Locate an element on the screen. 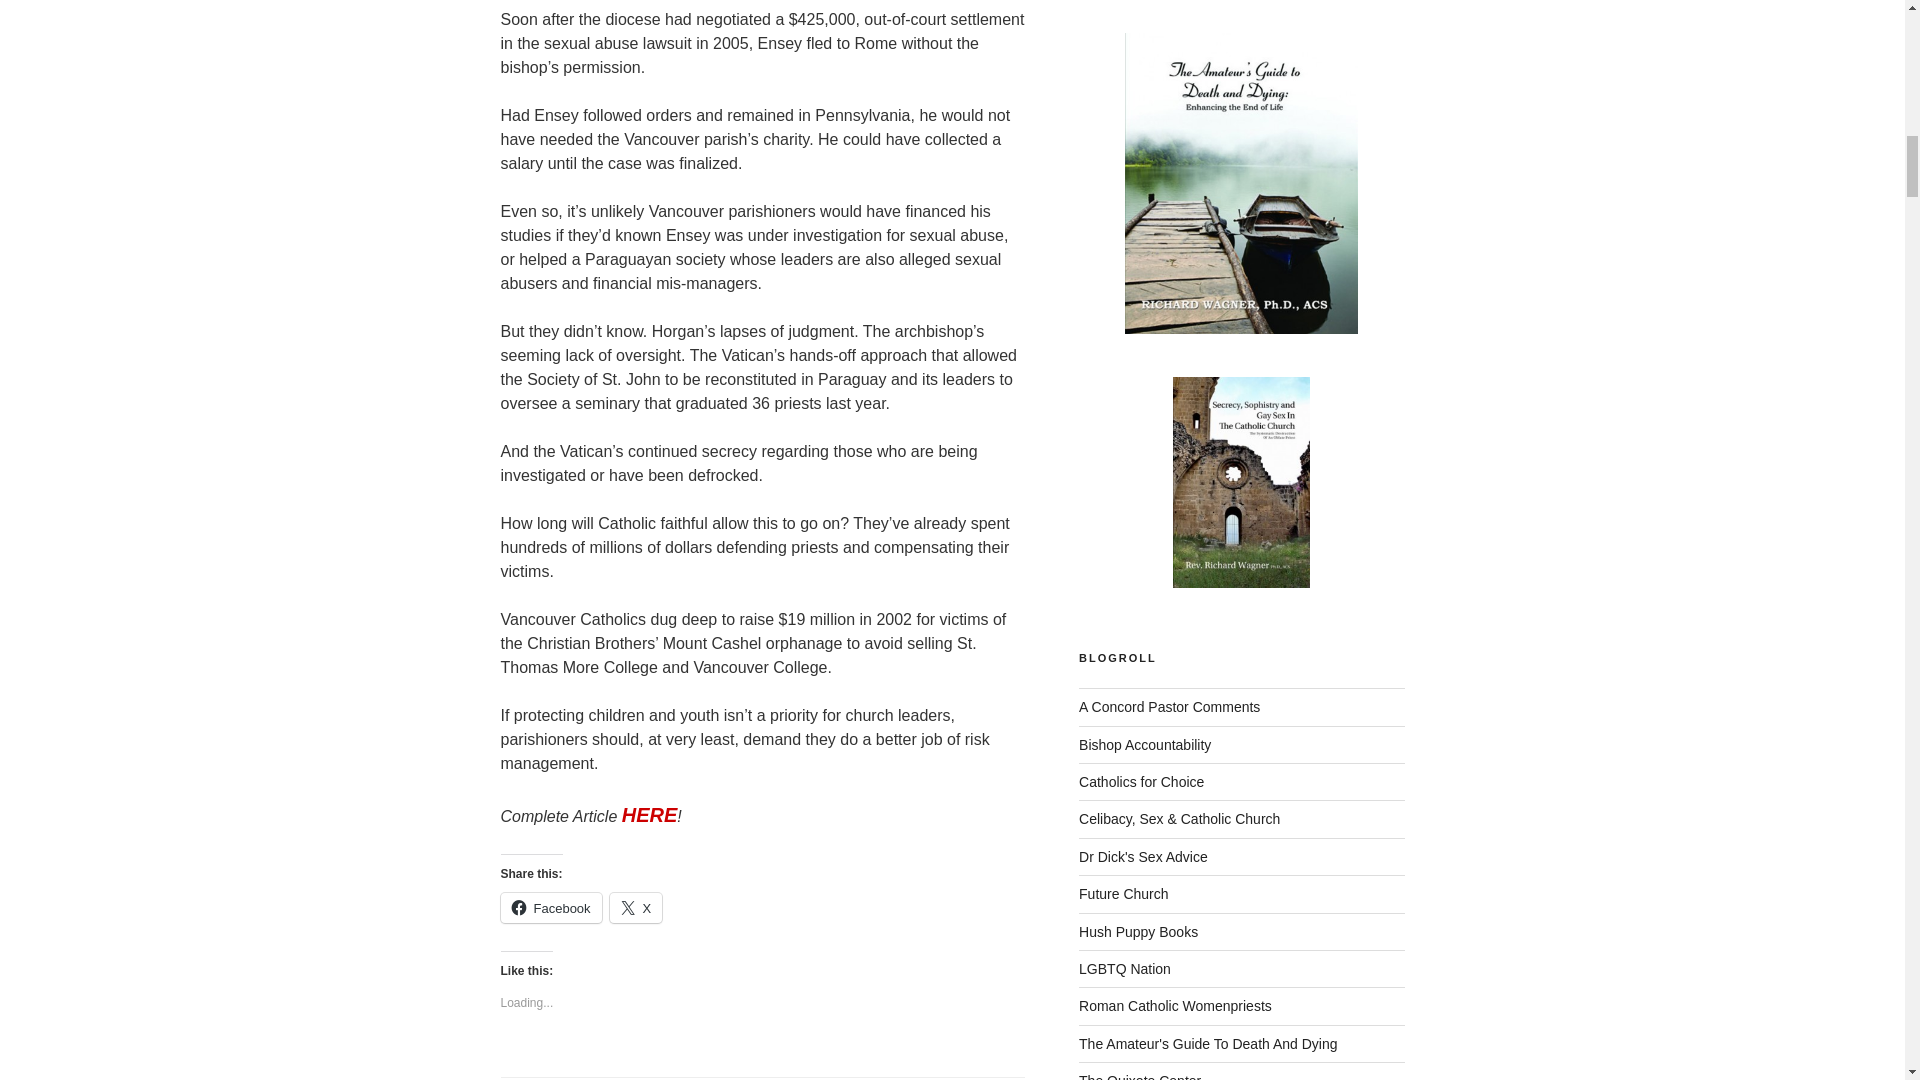 Image resolution: width=1920 pixels, height=1080 pixels. Facebook is located at coordinates (550, 908).